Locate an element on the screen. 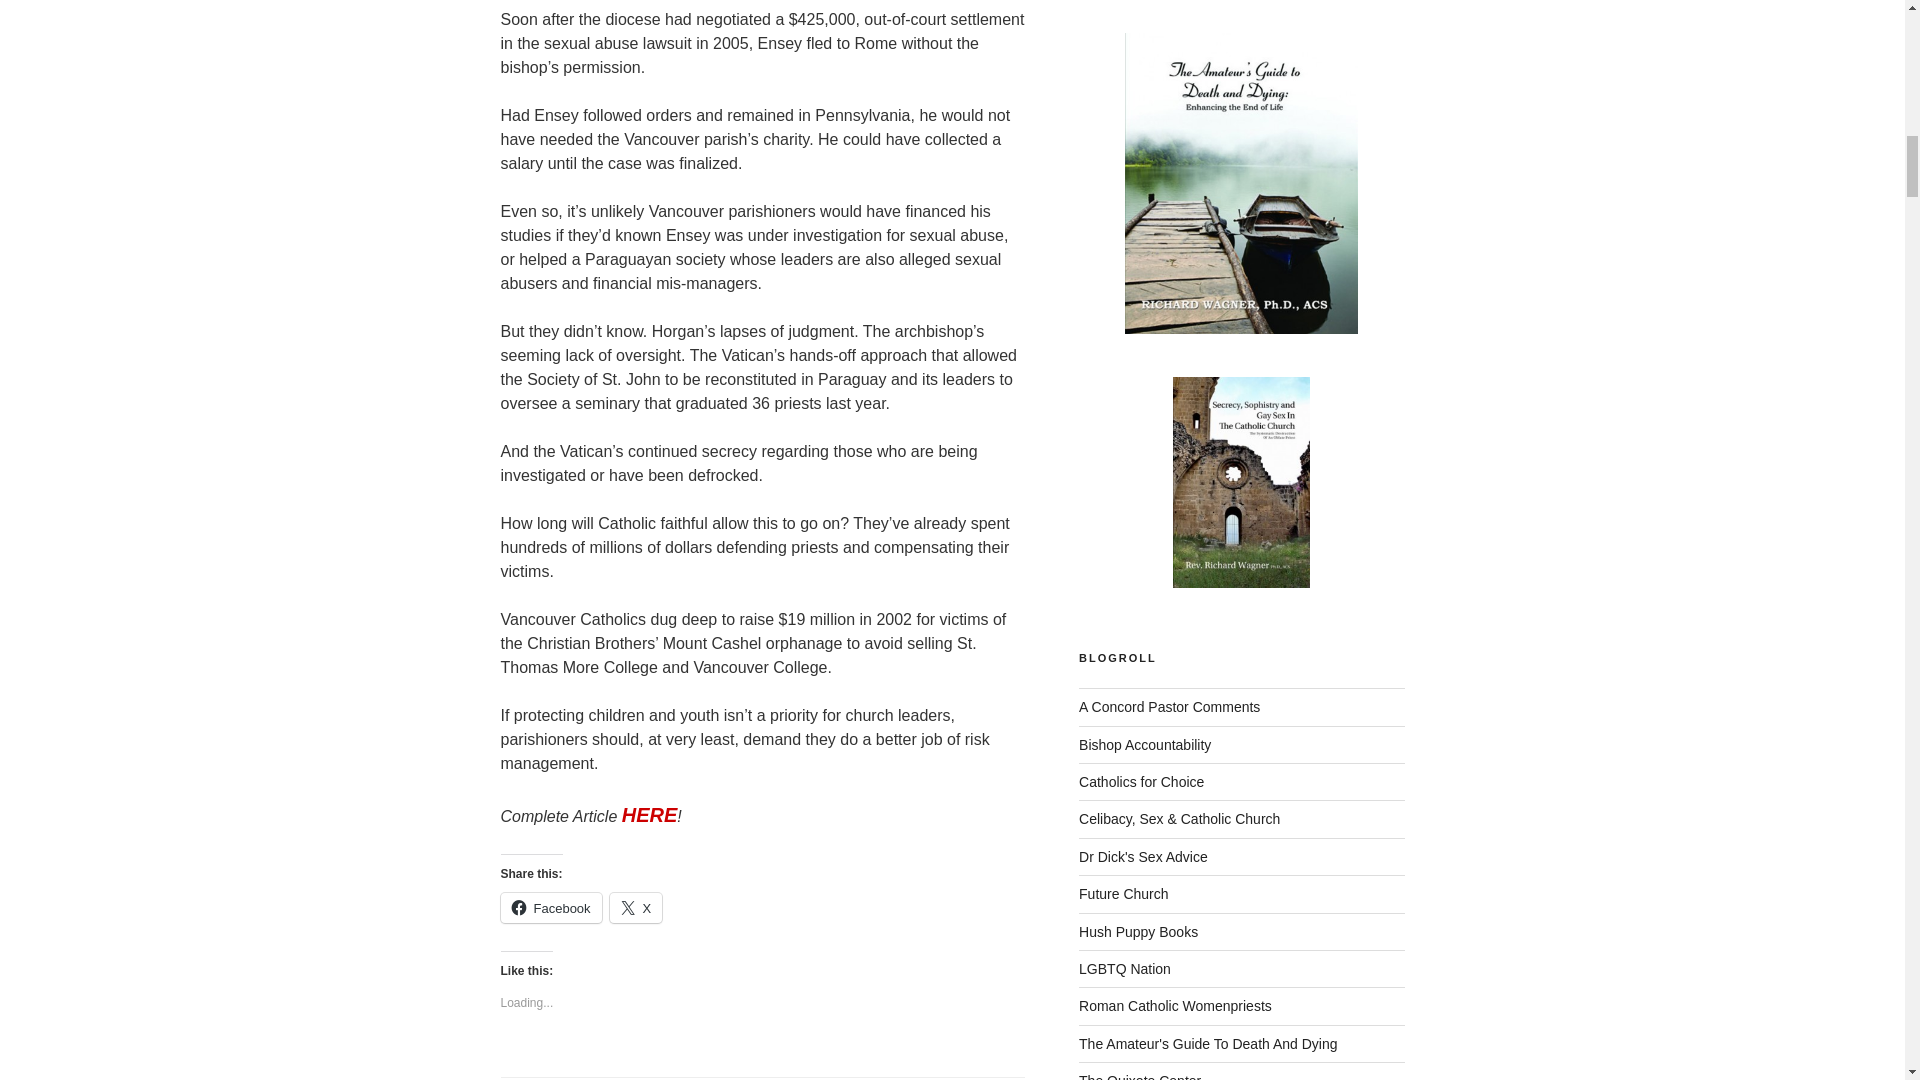 Image resolution: width=1920 pixels, height=1080 pixels. Facebook is located at coordinates (550, 908).